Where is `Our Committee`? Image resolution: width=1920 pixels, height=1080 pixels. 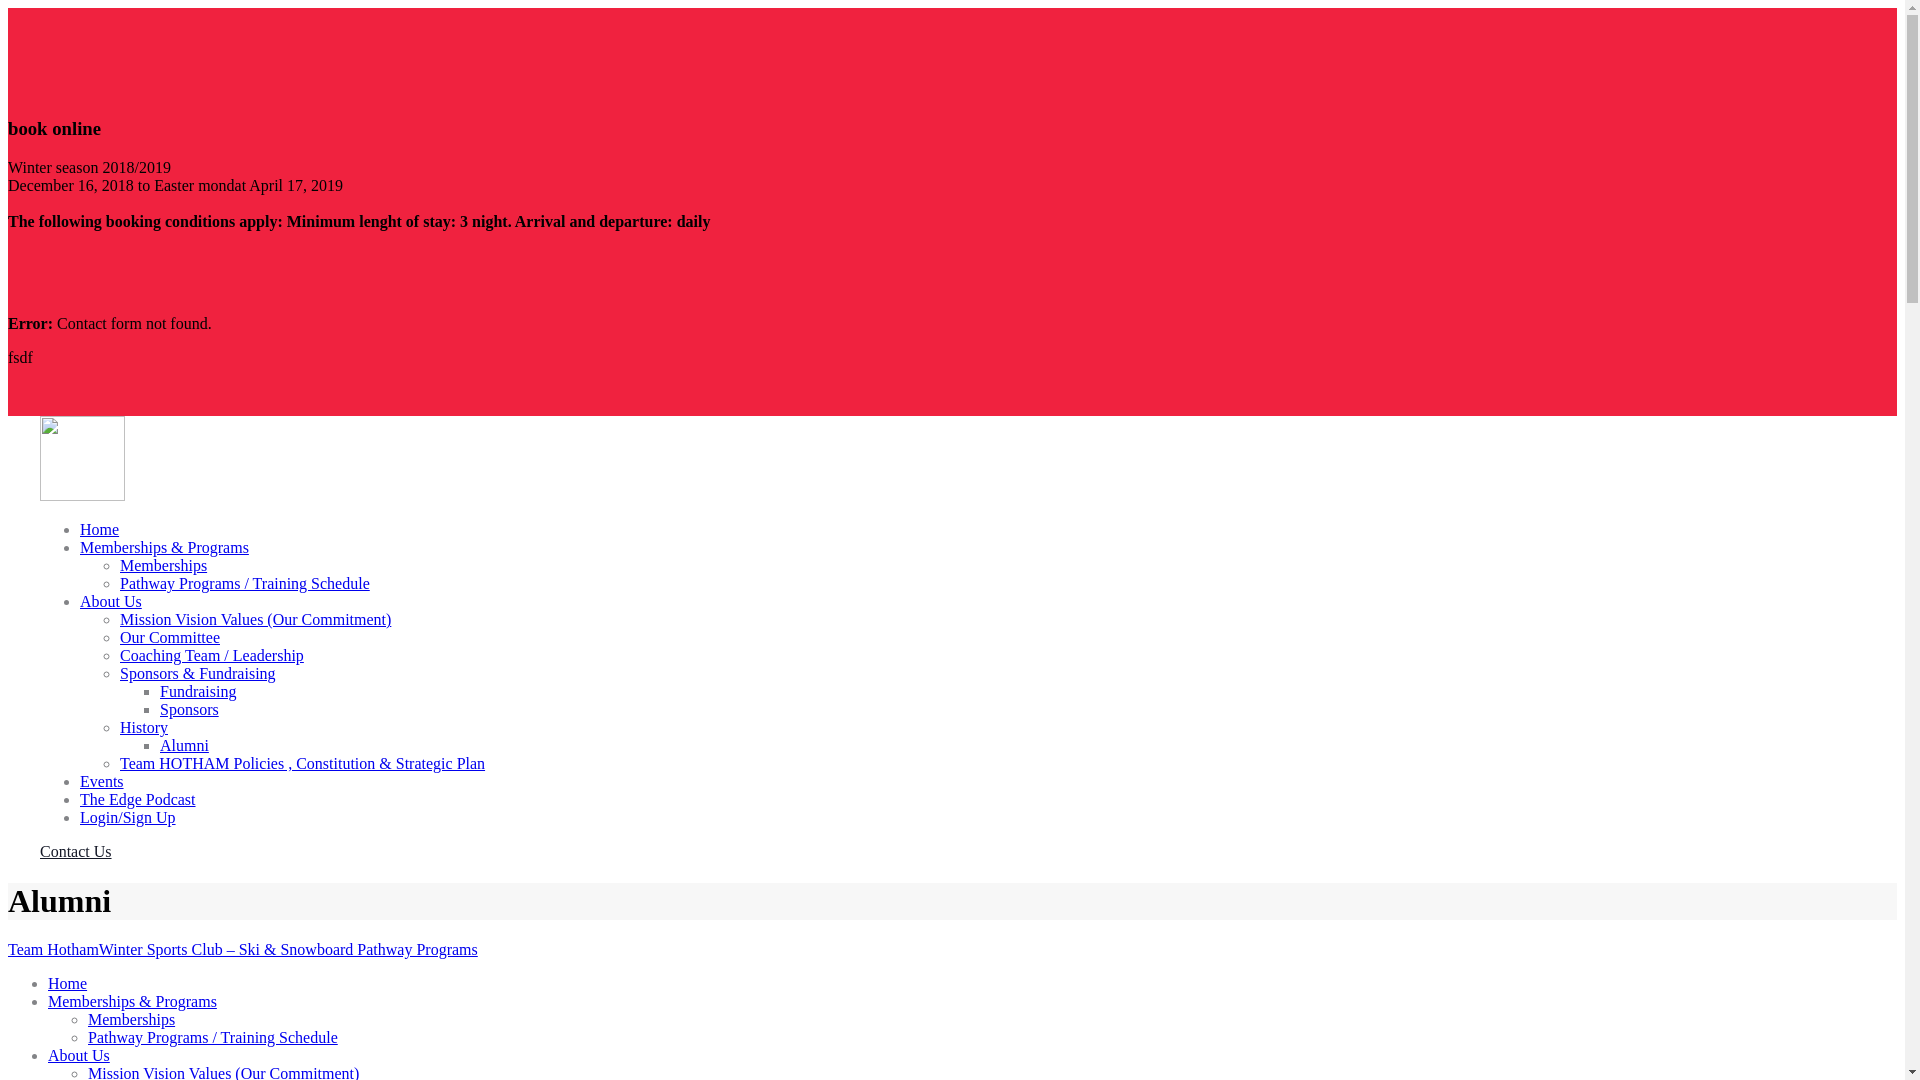
Our Committee is located at coordinates (170, 638).